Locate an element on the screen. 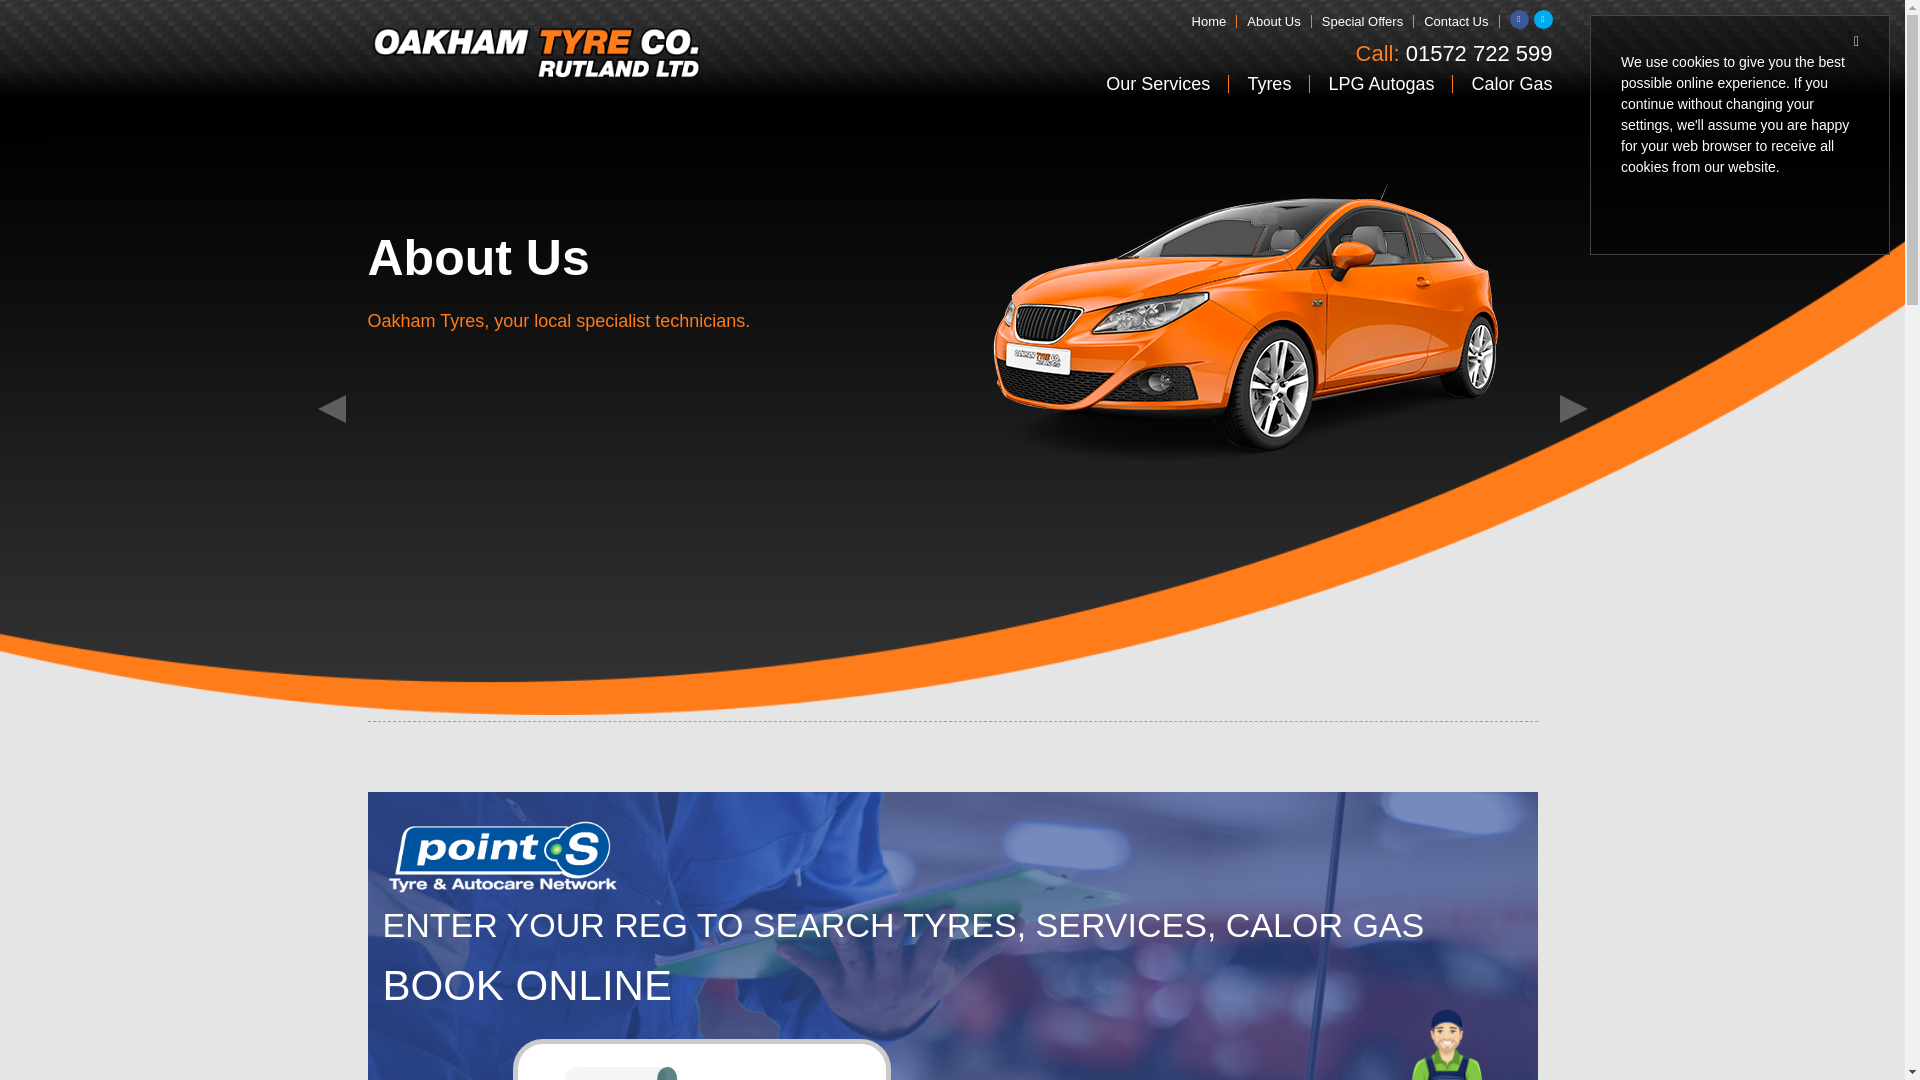 This screenshot has width=1920, height=1080. 01572 722 599 is located at coordinates (1479, 54).